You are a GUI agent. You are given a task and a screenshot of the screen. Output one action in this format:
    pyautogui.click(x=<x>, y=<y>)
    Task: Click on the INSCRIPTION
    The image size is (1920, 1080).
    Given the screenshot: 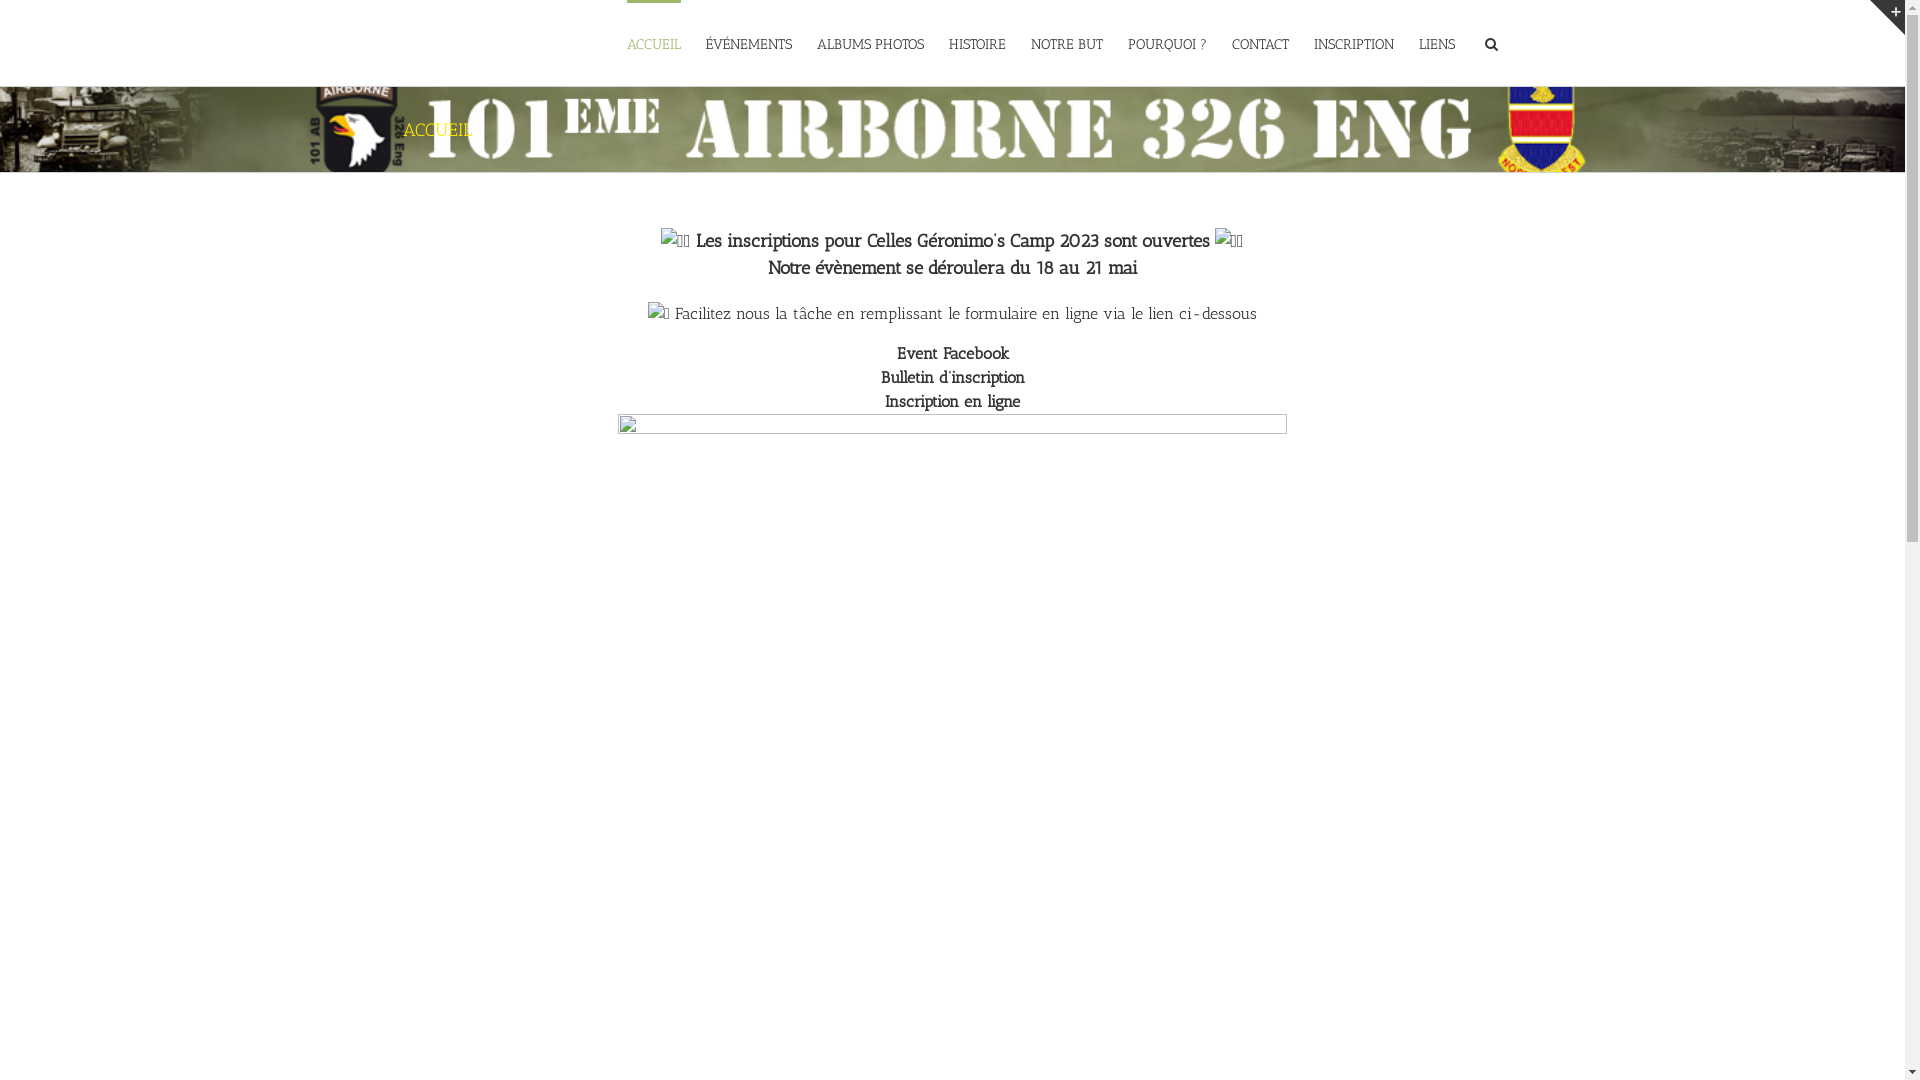 What is the action you would take?
    pyautogui.click(x=1354, y=43)
    